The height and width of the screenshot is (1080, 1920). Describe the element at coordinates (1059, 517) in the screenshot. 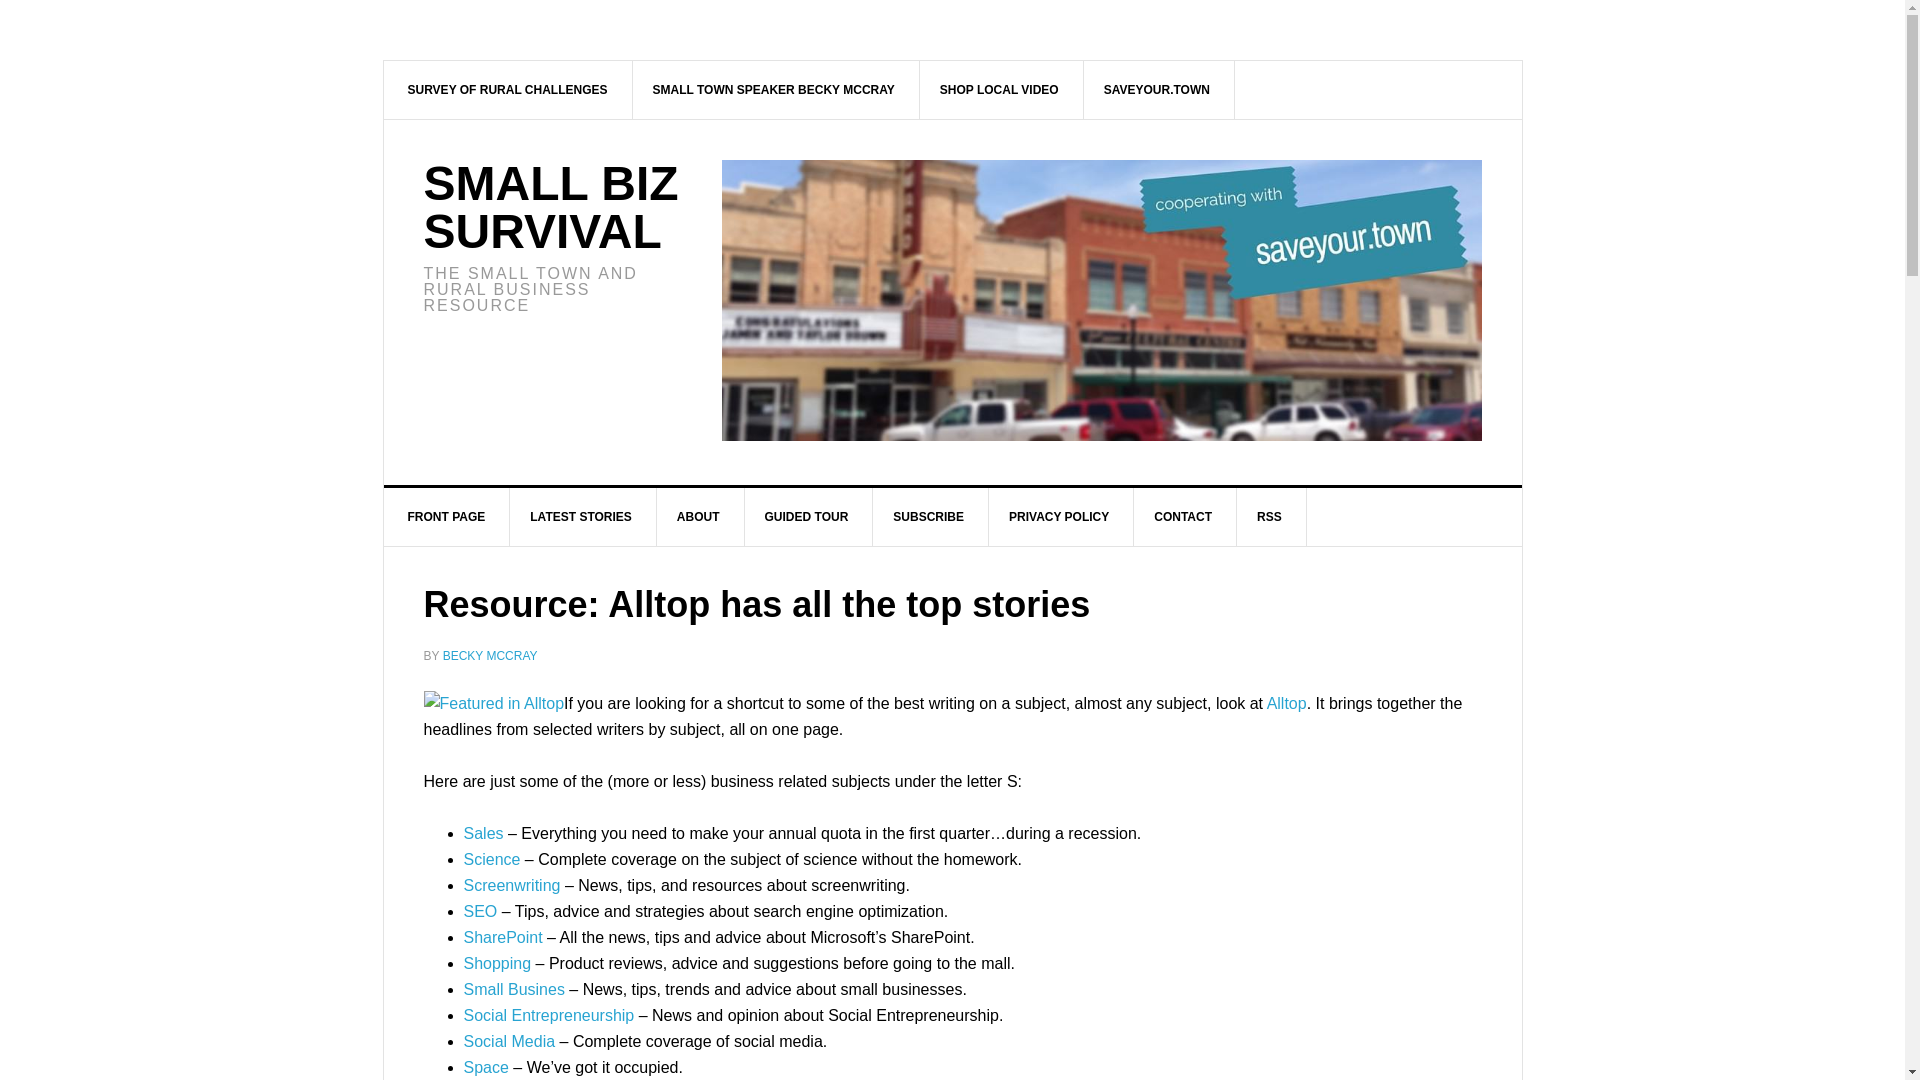

I see `PRIVACY POLICY` at that location.